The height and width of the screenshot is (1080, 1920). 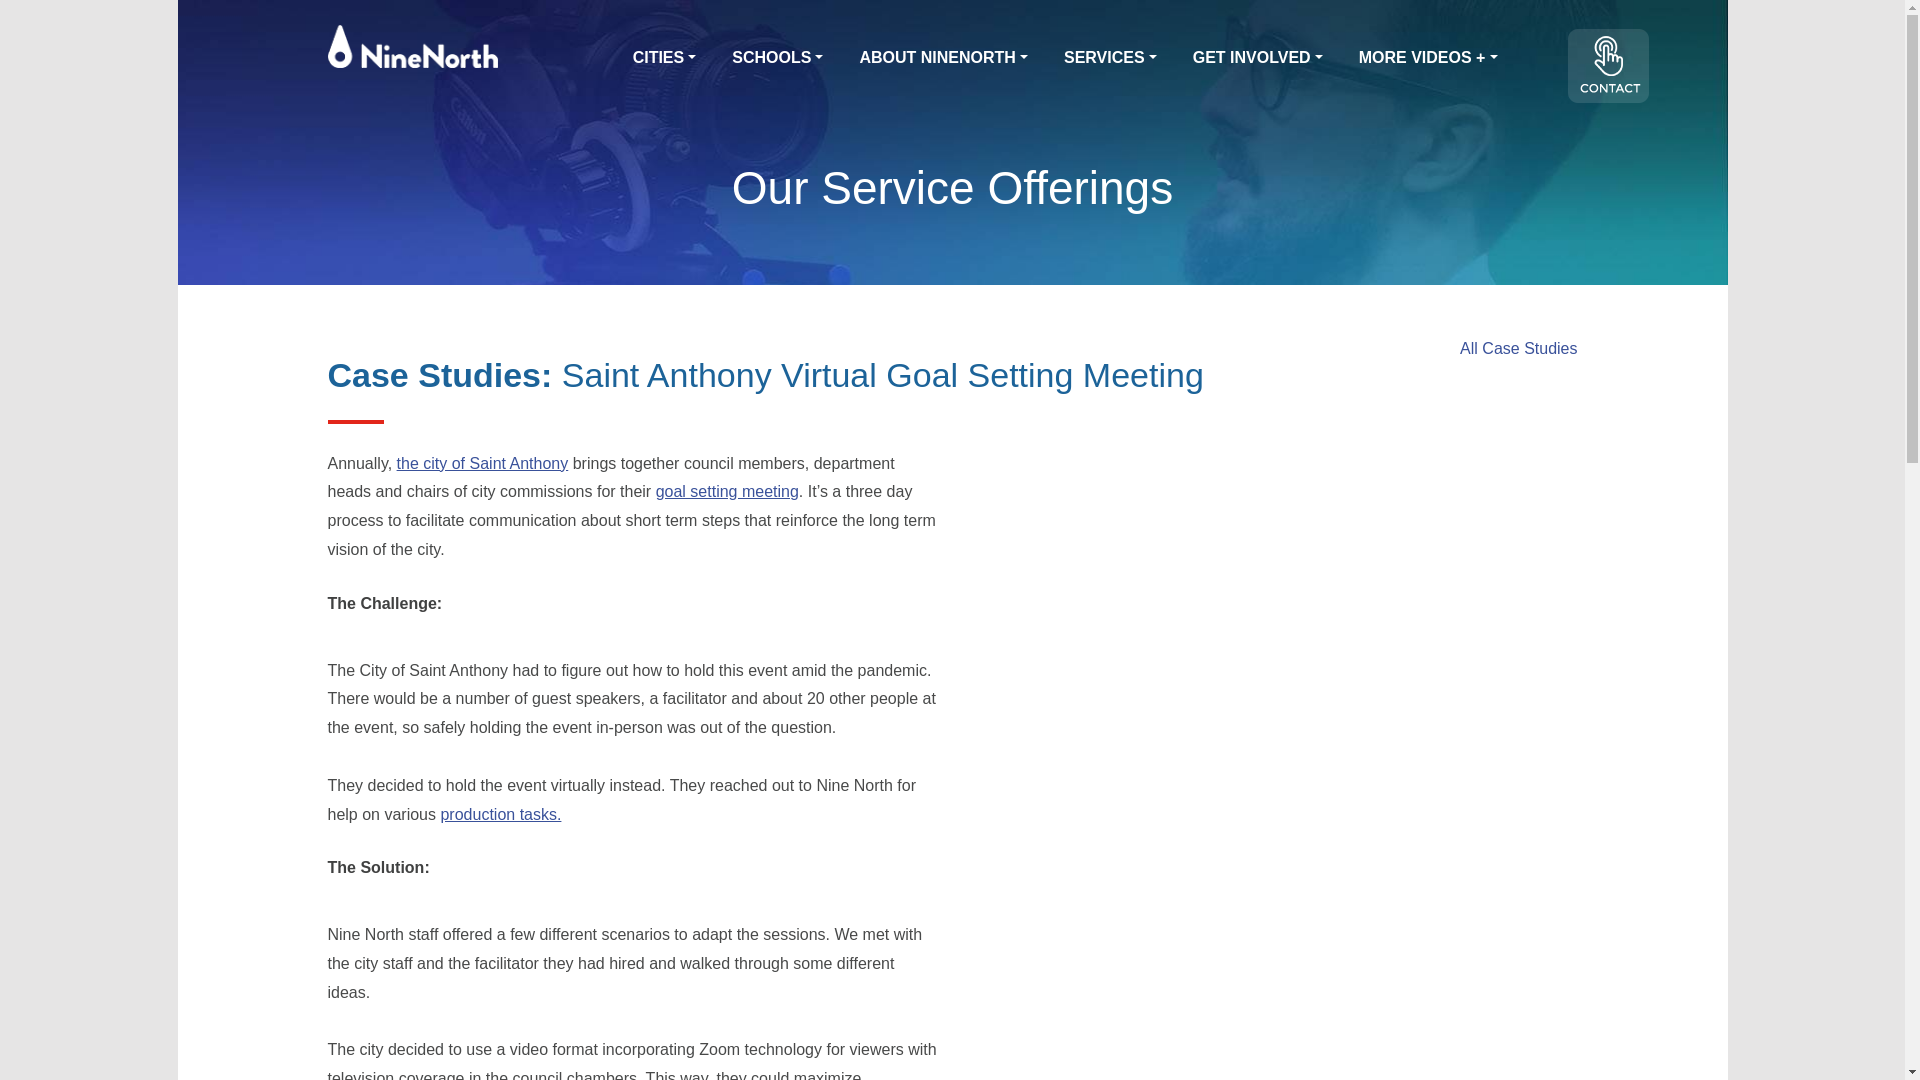 I want to click on Schools, so click(x=777, y=58).